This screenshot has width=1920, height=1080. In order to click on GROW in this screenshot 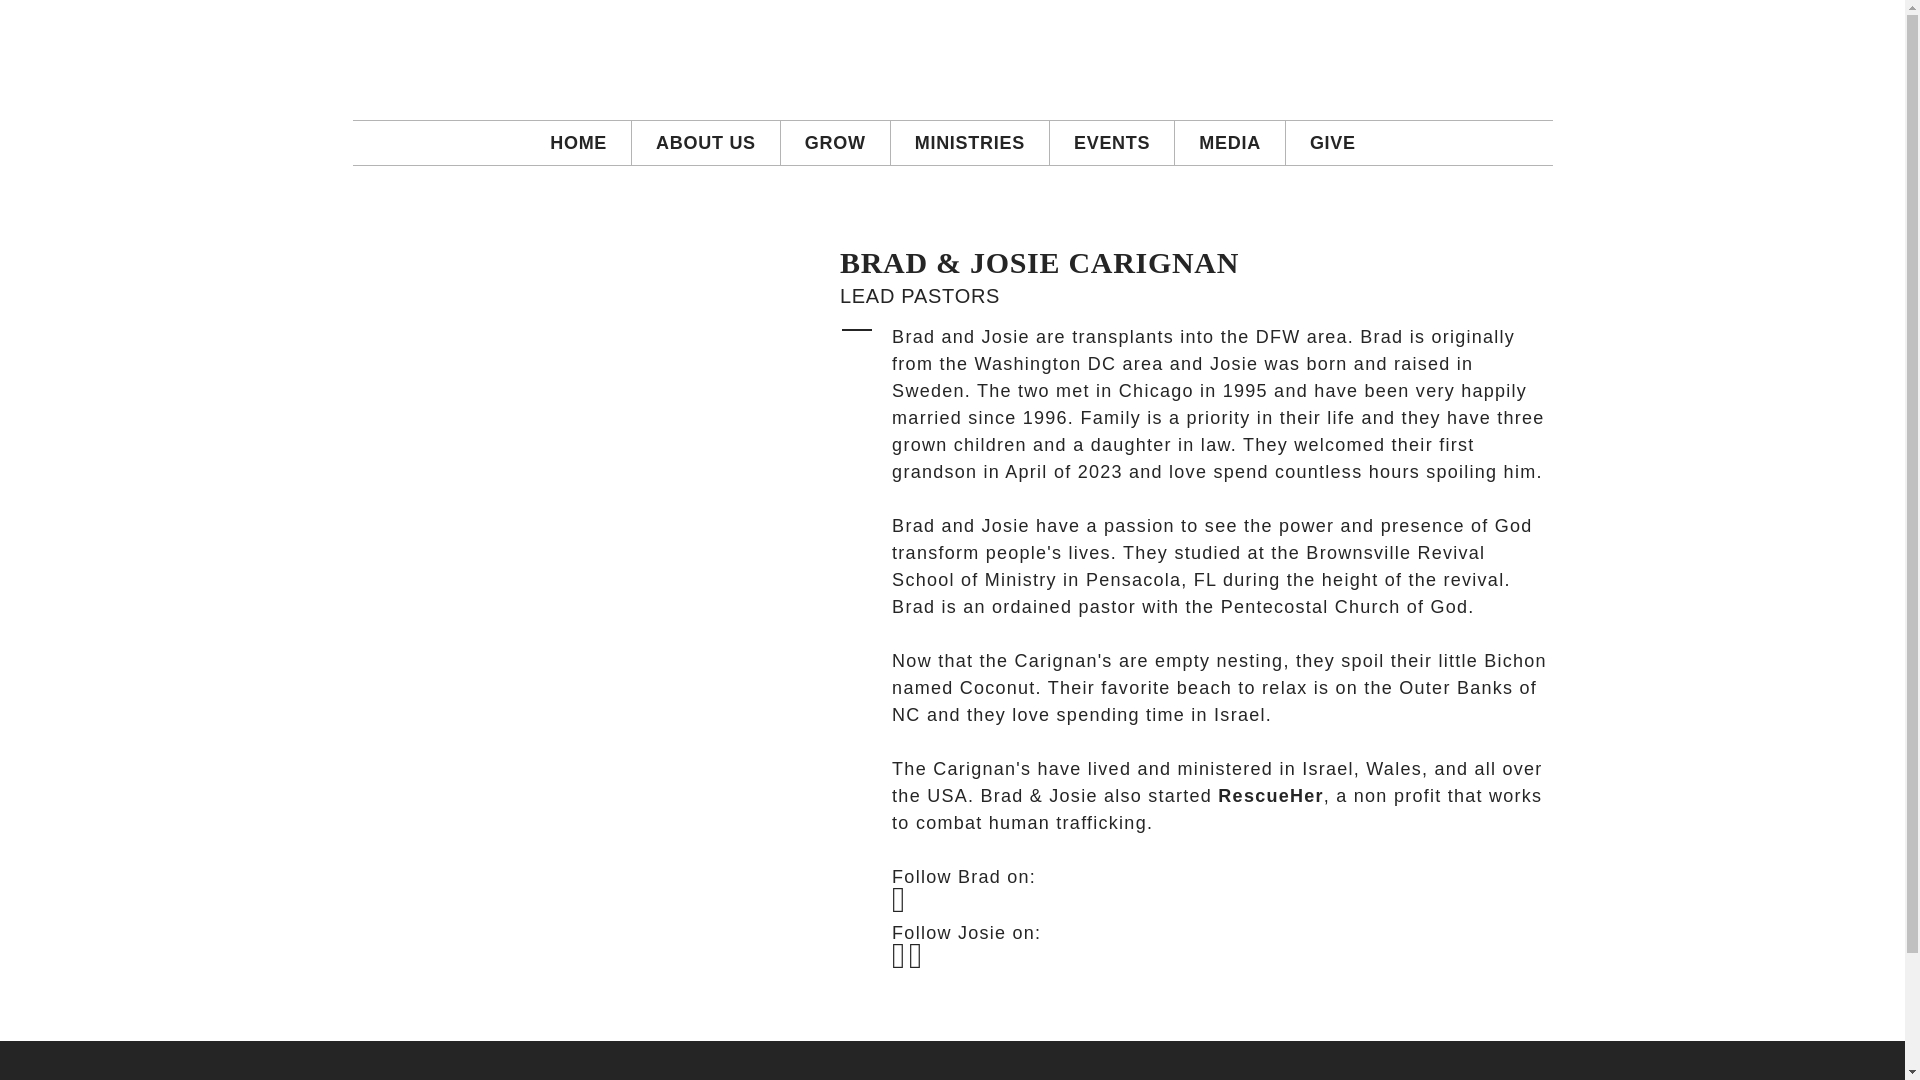, I will do `click(836, 142)`.